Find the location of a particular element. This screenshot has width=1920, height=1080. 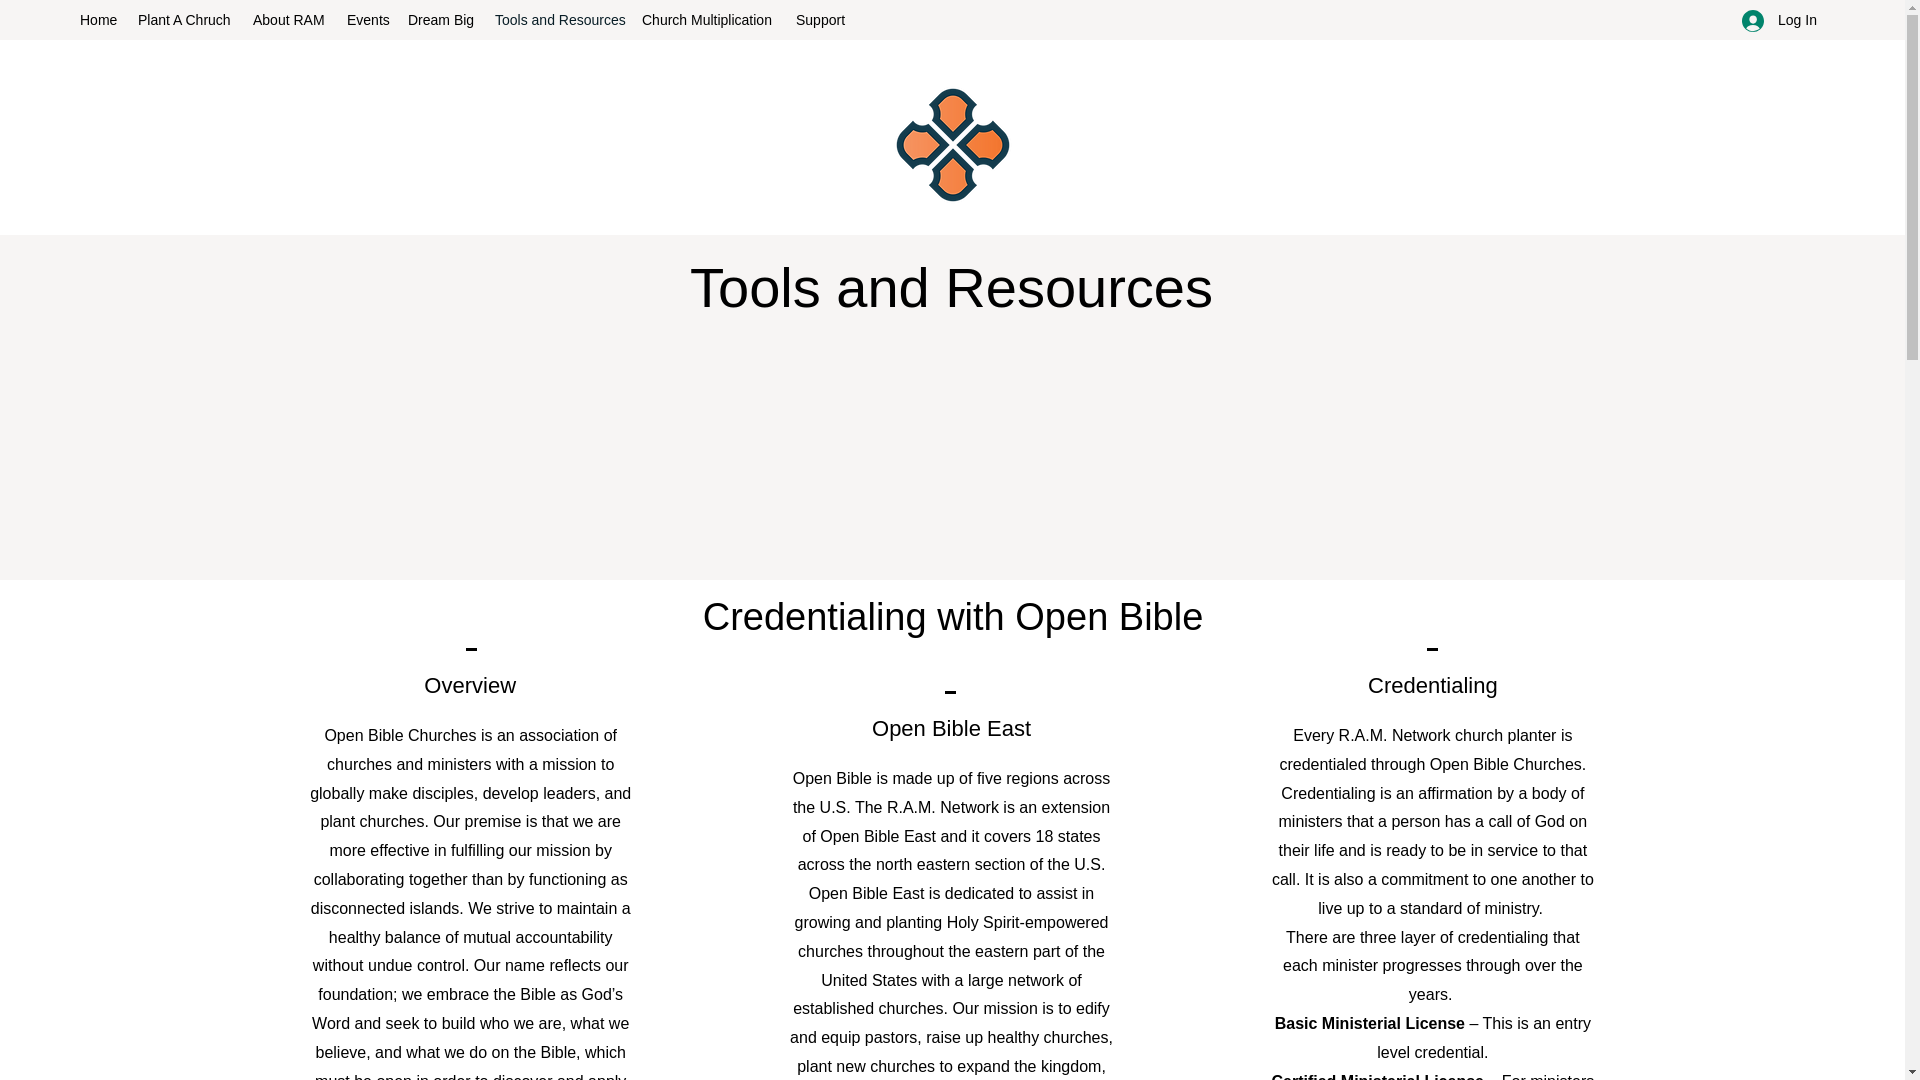

Dream Big is located at coordinates (441, 20).